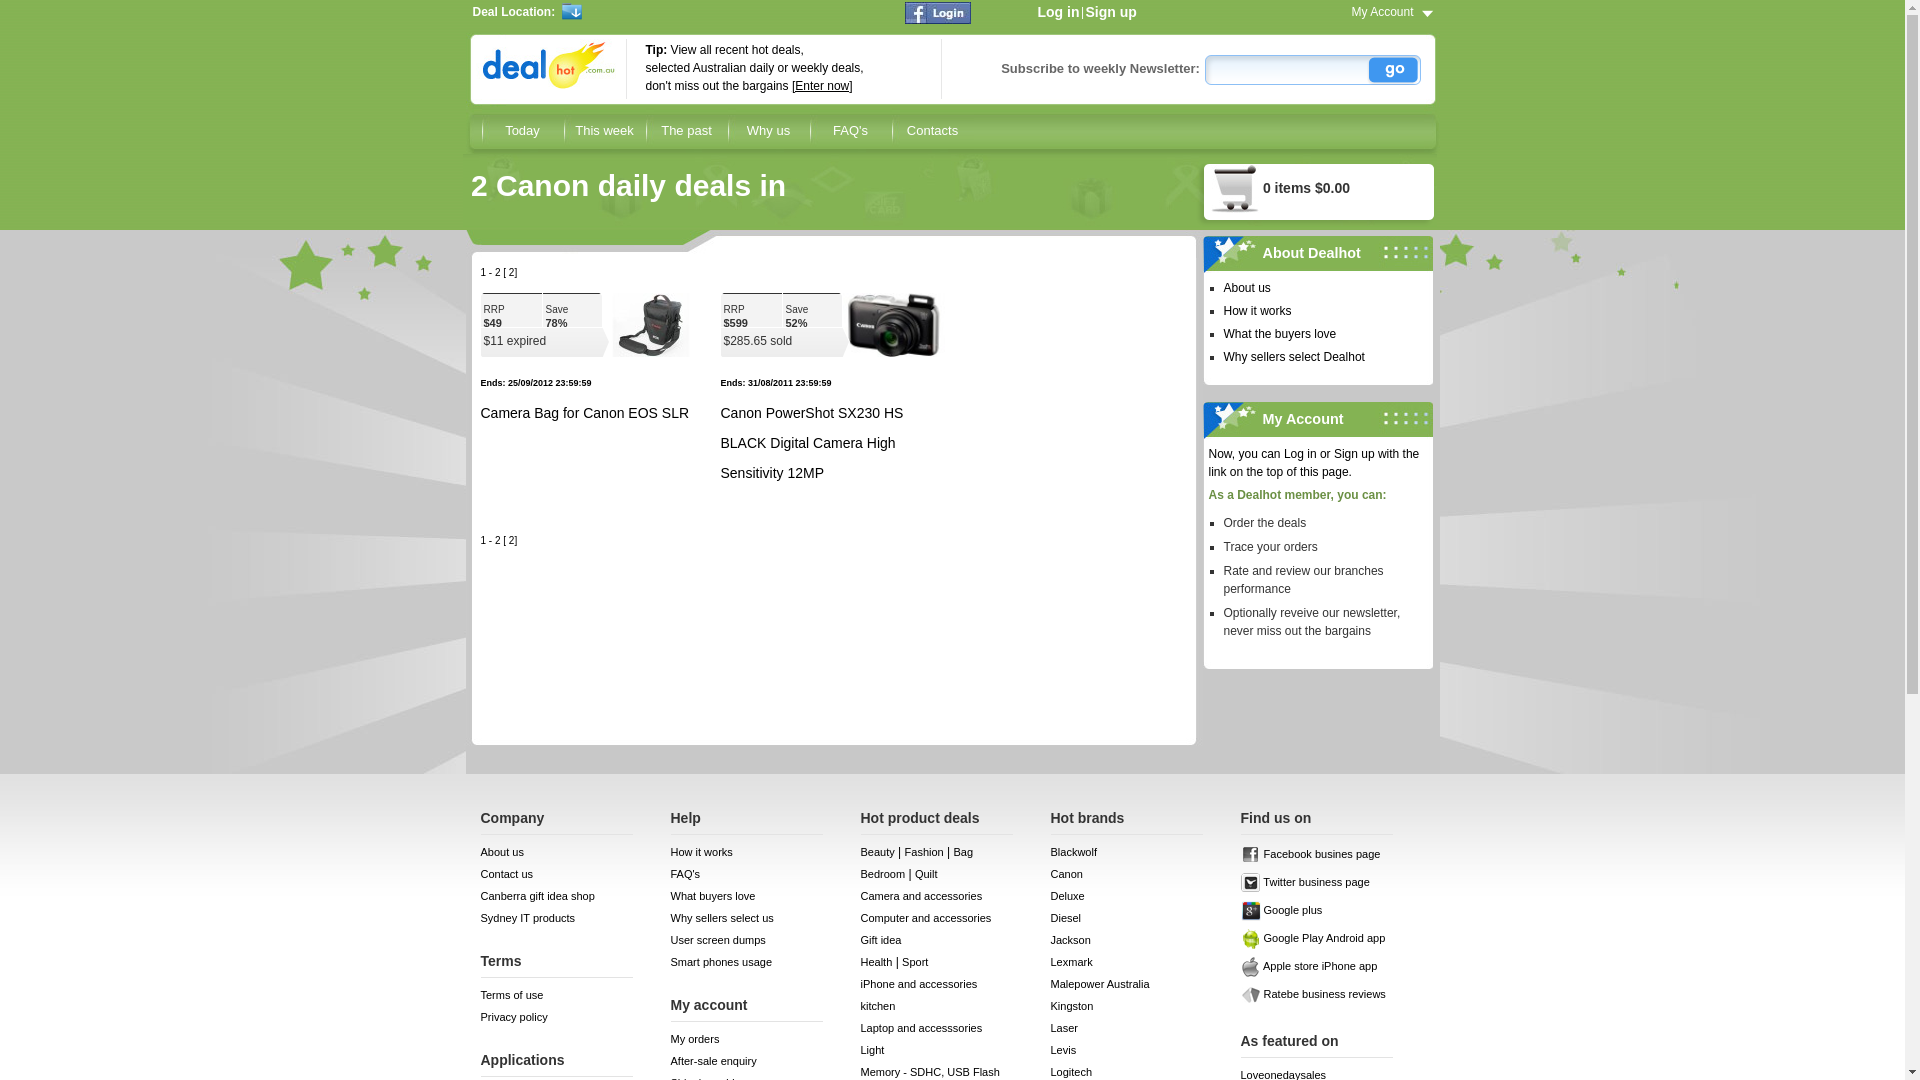 Image resolution: width=1920 pixels, height=1080 pixels. What do you see at coordinates (933, 130) in the screenshot?
I see `Contacts` at bounding box center [933, 130].